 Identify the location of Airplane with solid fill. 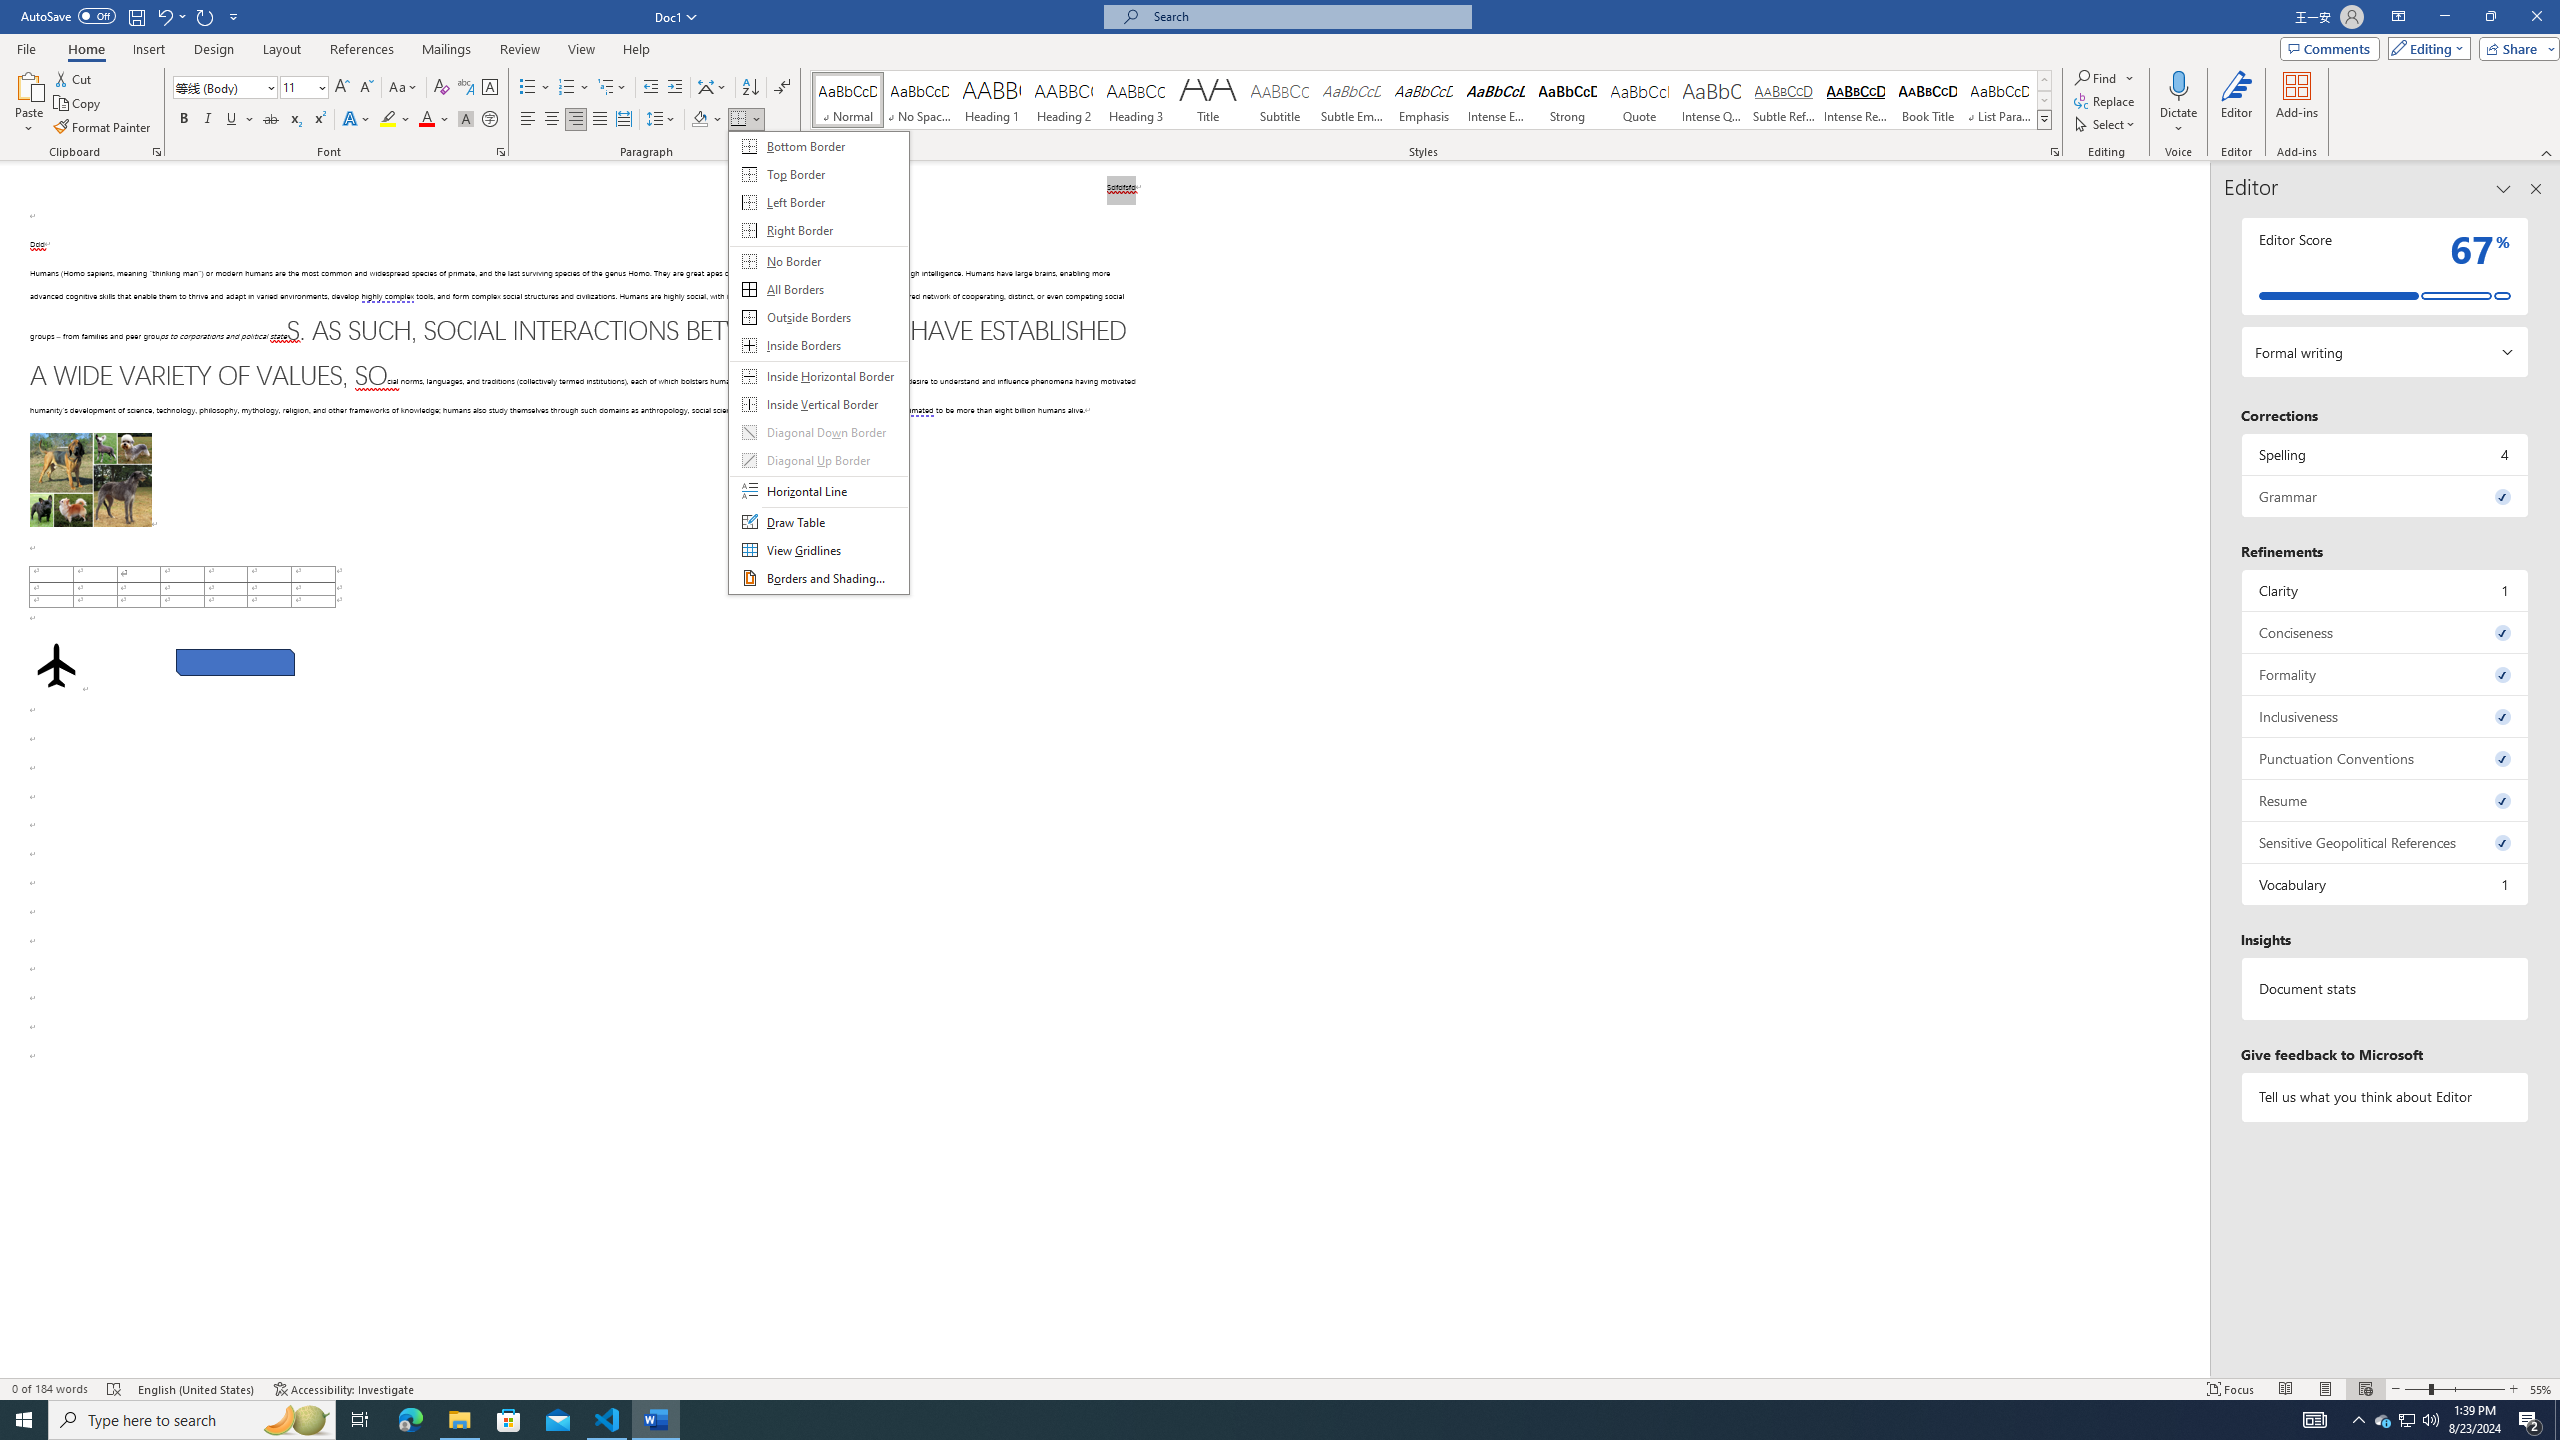
(56, 666).